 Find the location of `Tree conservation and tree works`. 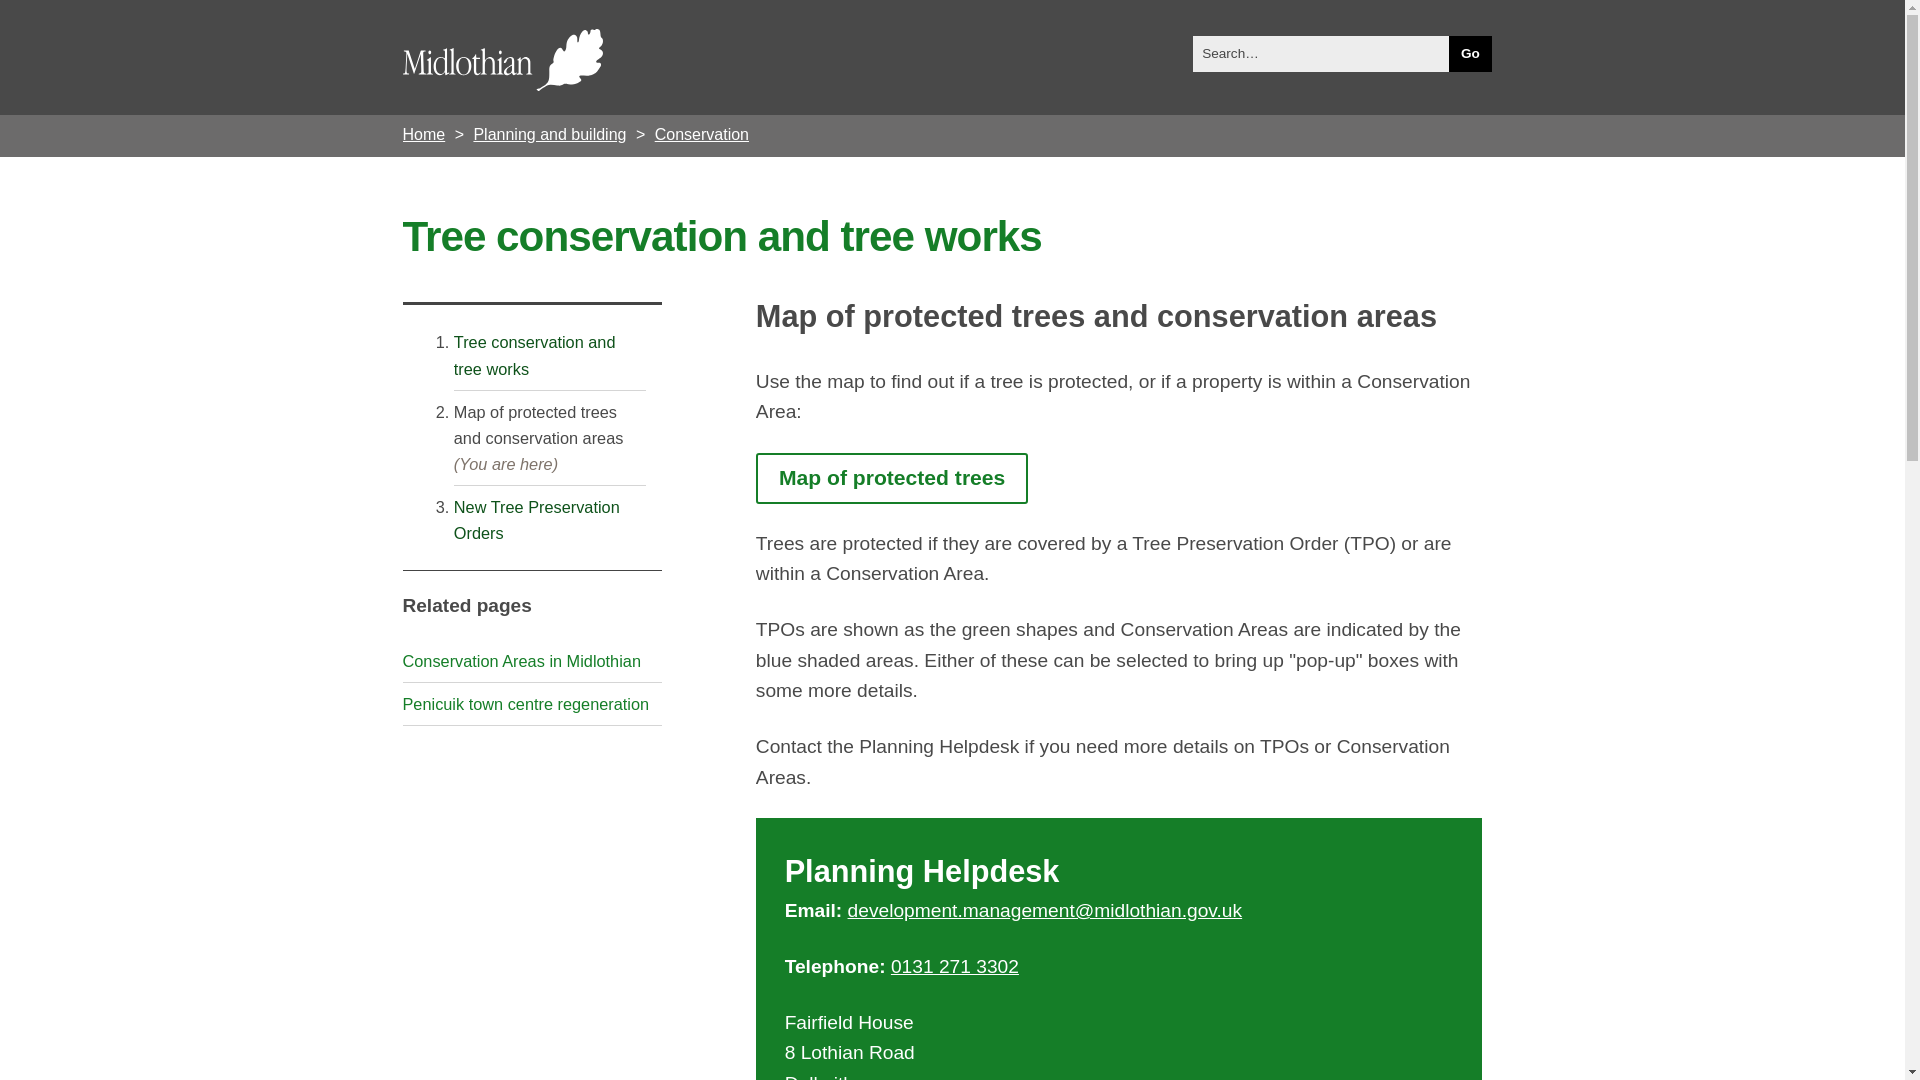

Tree conservation and tree works is located at coordinates (534, 354).